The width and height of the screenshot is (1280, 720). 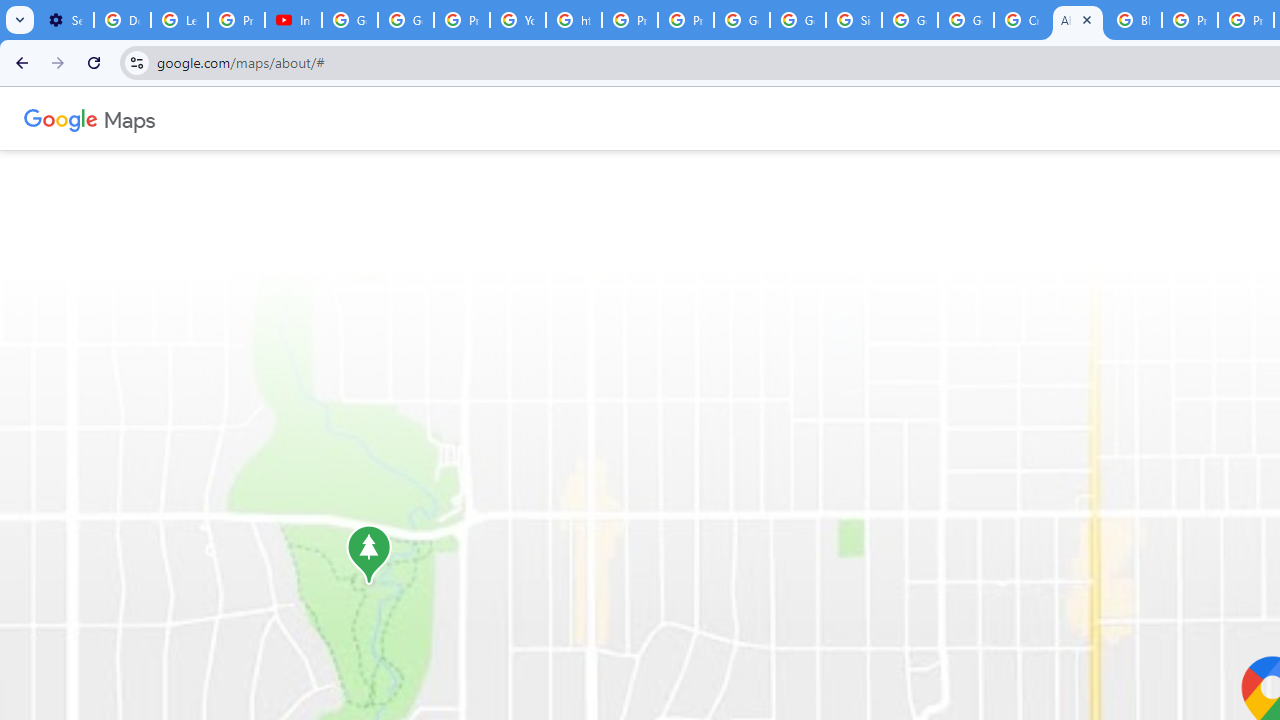 What do you see at coordinates (180, 20) in the screenshot?
I see `Learn how to find your photos - Google Photos Help` at bounding box center [180, 20].